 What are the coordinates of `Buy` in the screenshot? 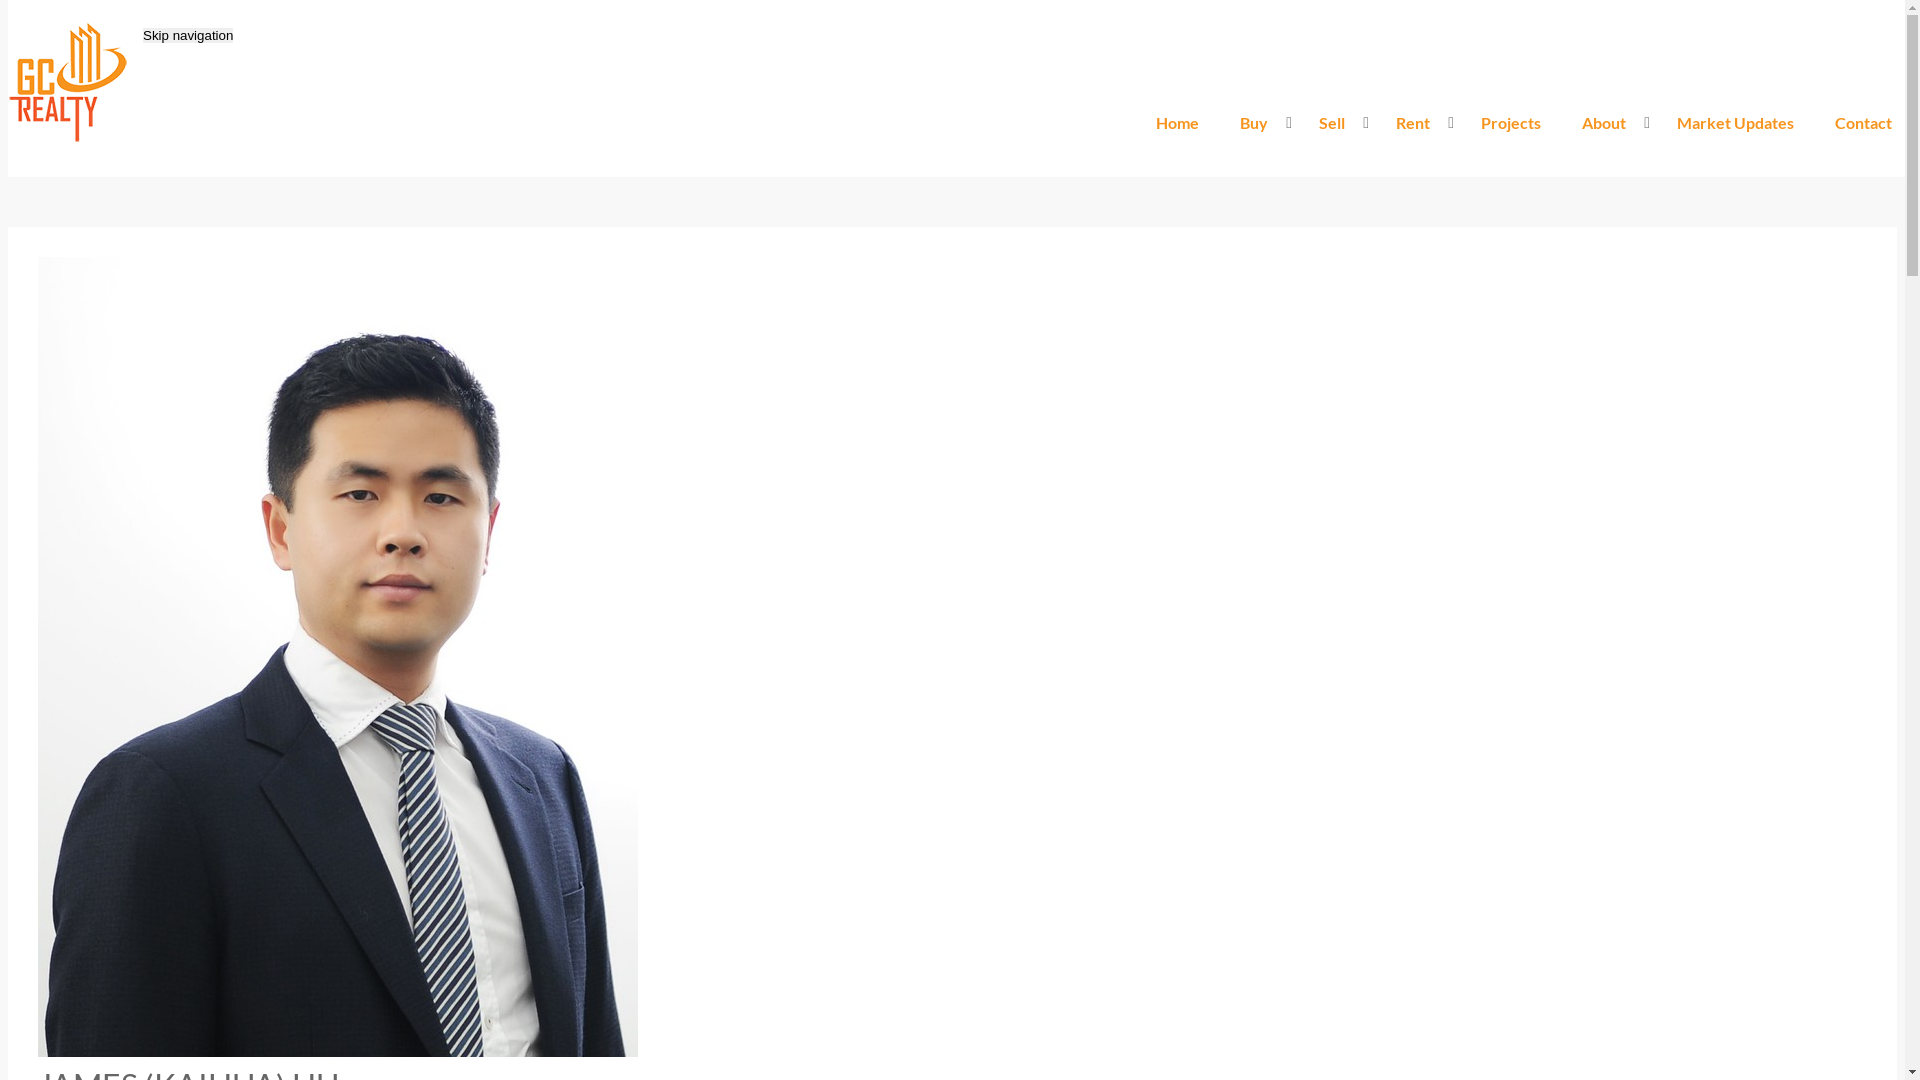 It's located at (1259, 123).